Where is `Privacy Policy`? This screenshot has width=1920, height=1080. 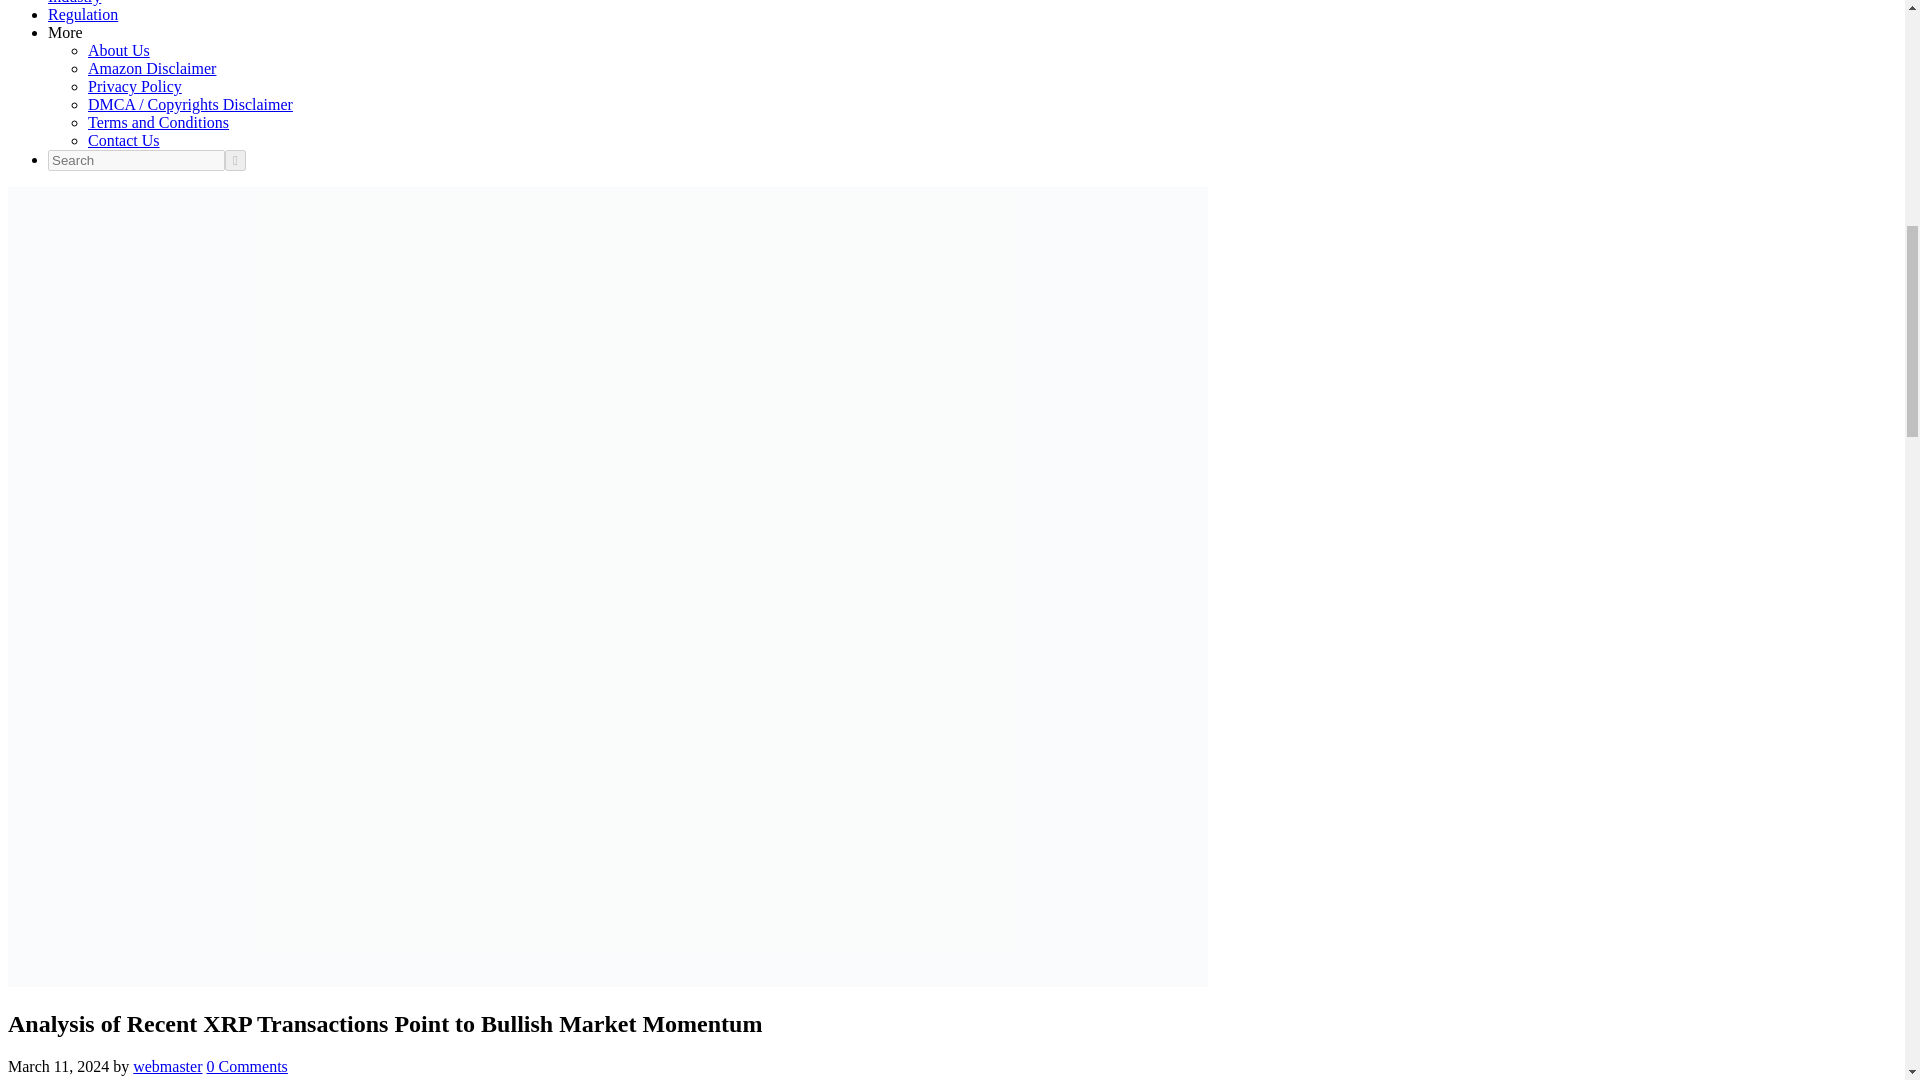 Privacy Policy is located at coordinates (135, 86).